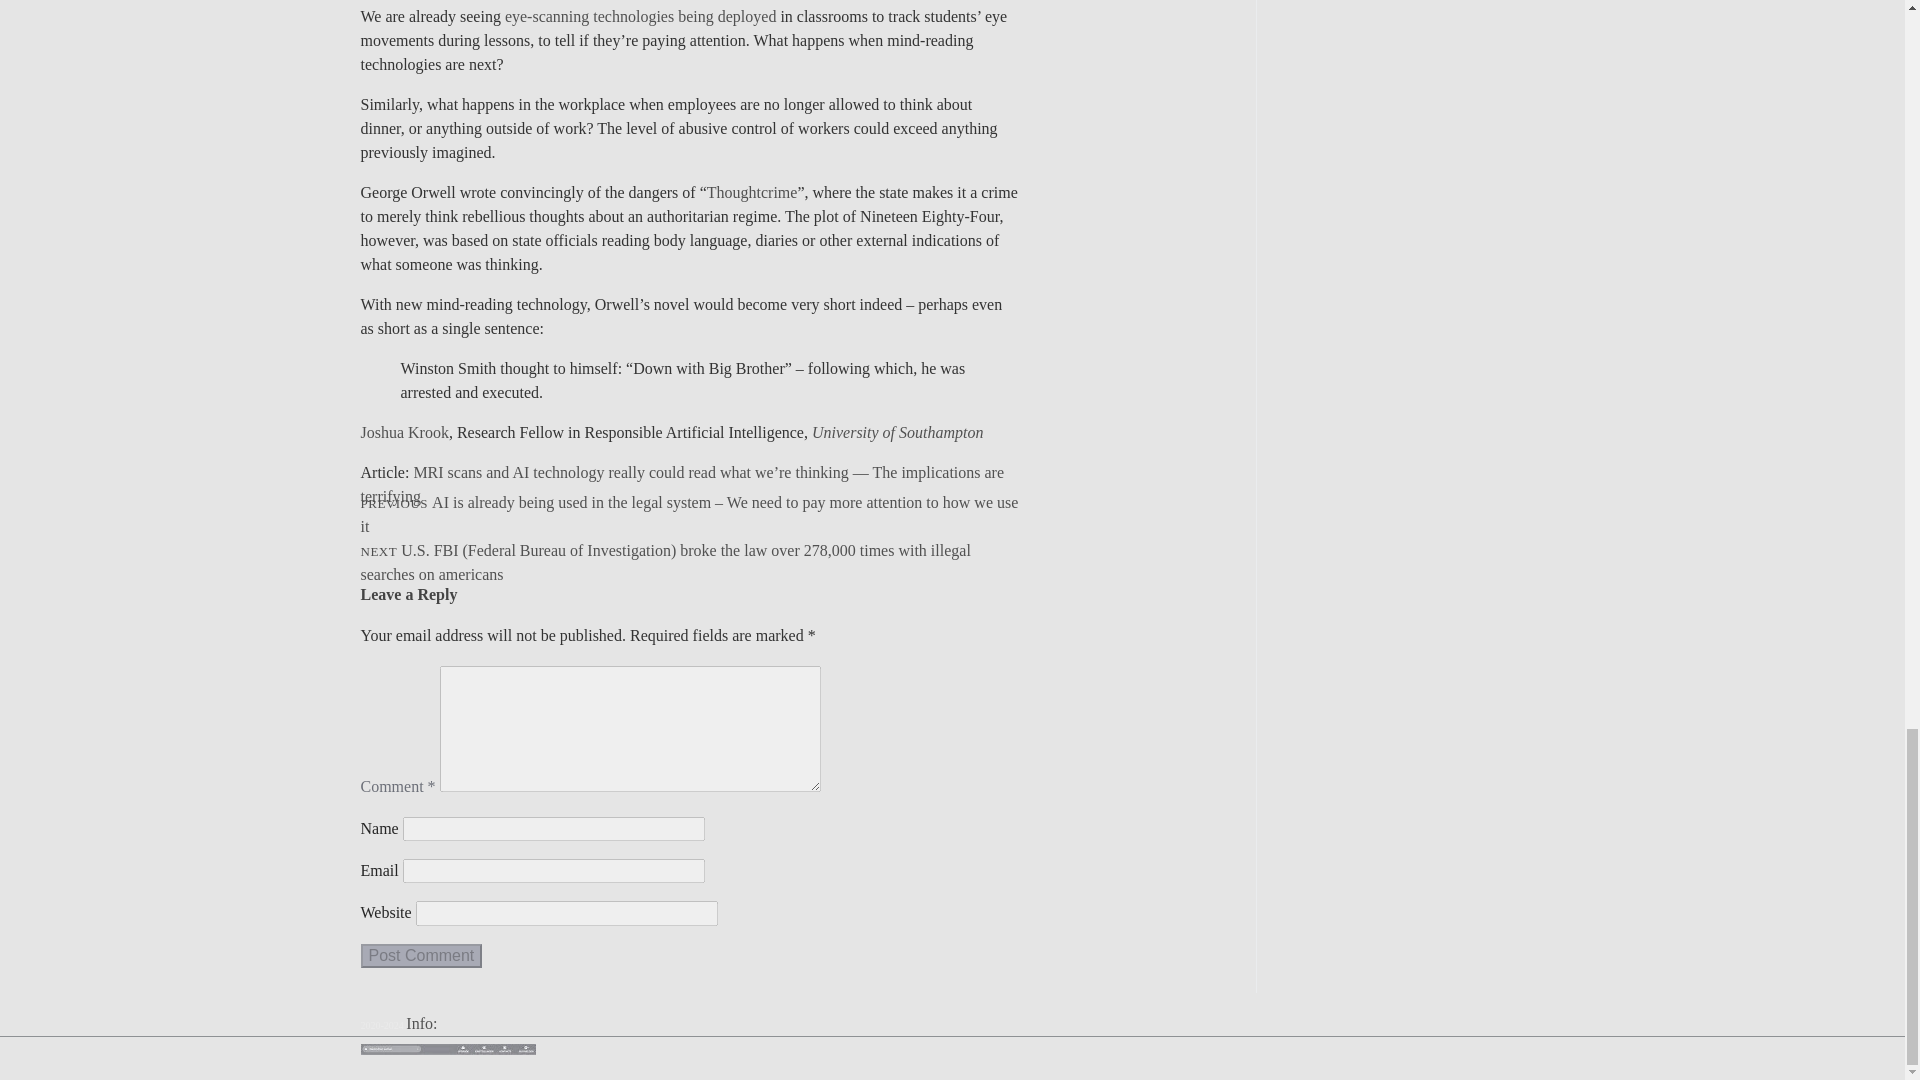 Image resolution: width=1920 pixels, height=1080 pixels. I want to click on University of Southampton, so click(898, 432).